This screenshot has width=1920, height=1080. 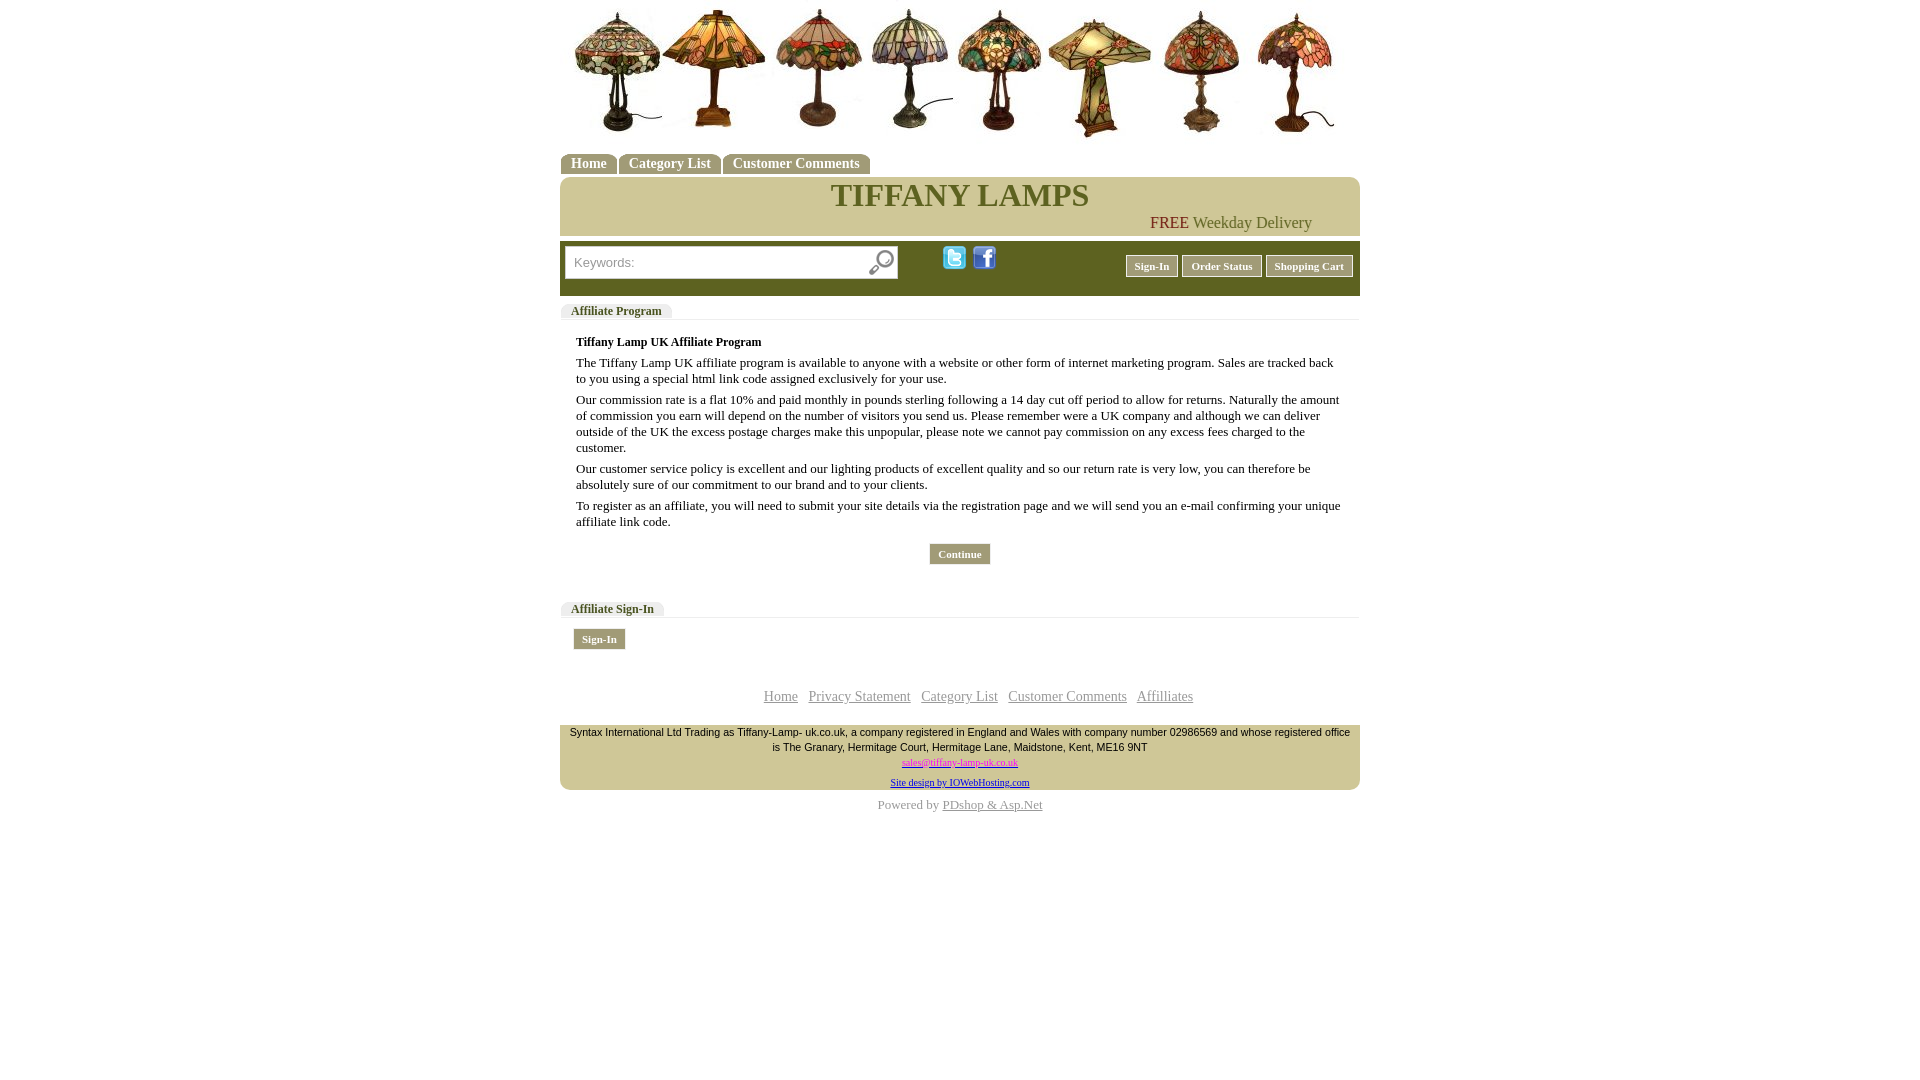 I want to click on Order Status, so click(x=1222, y=265).